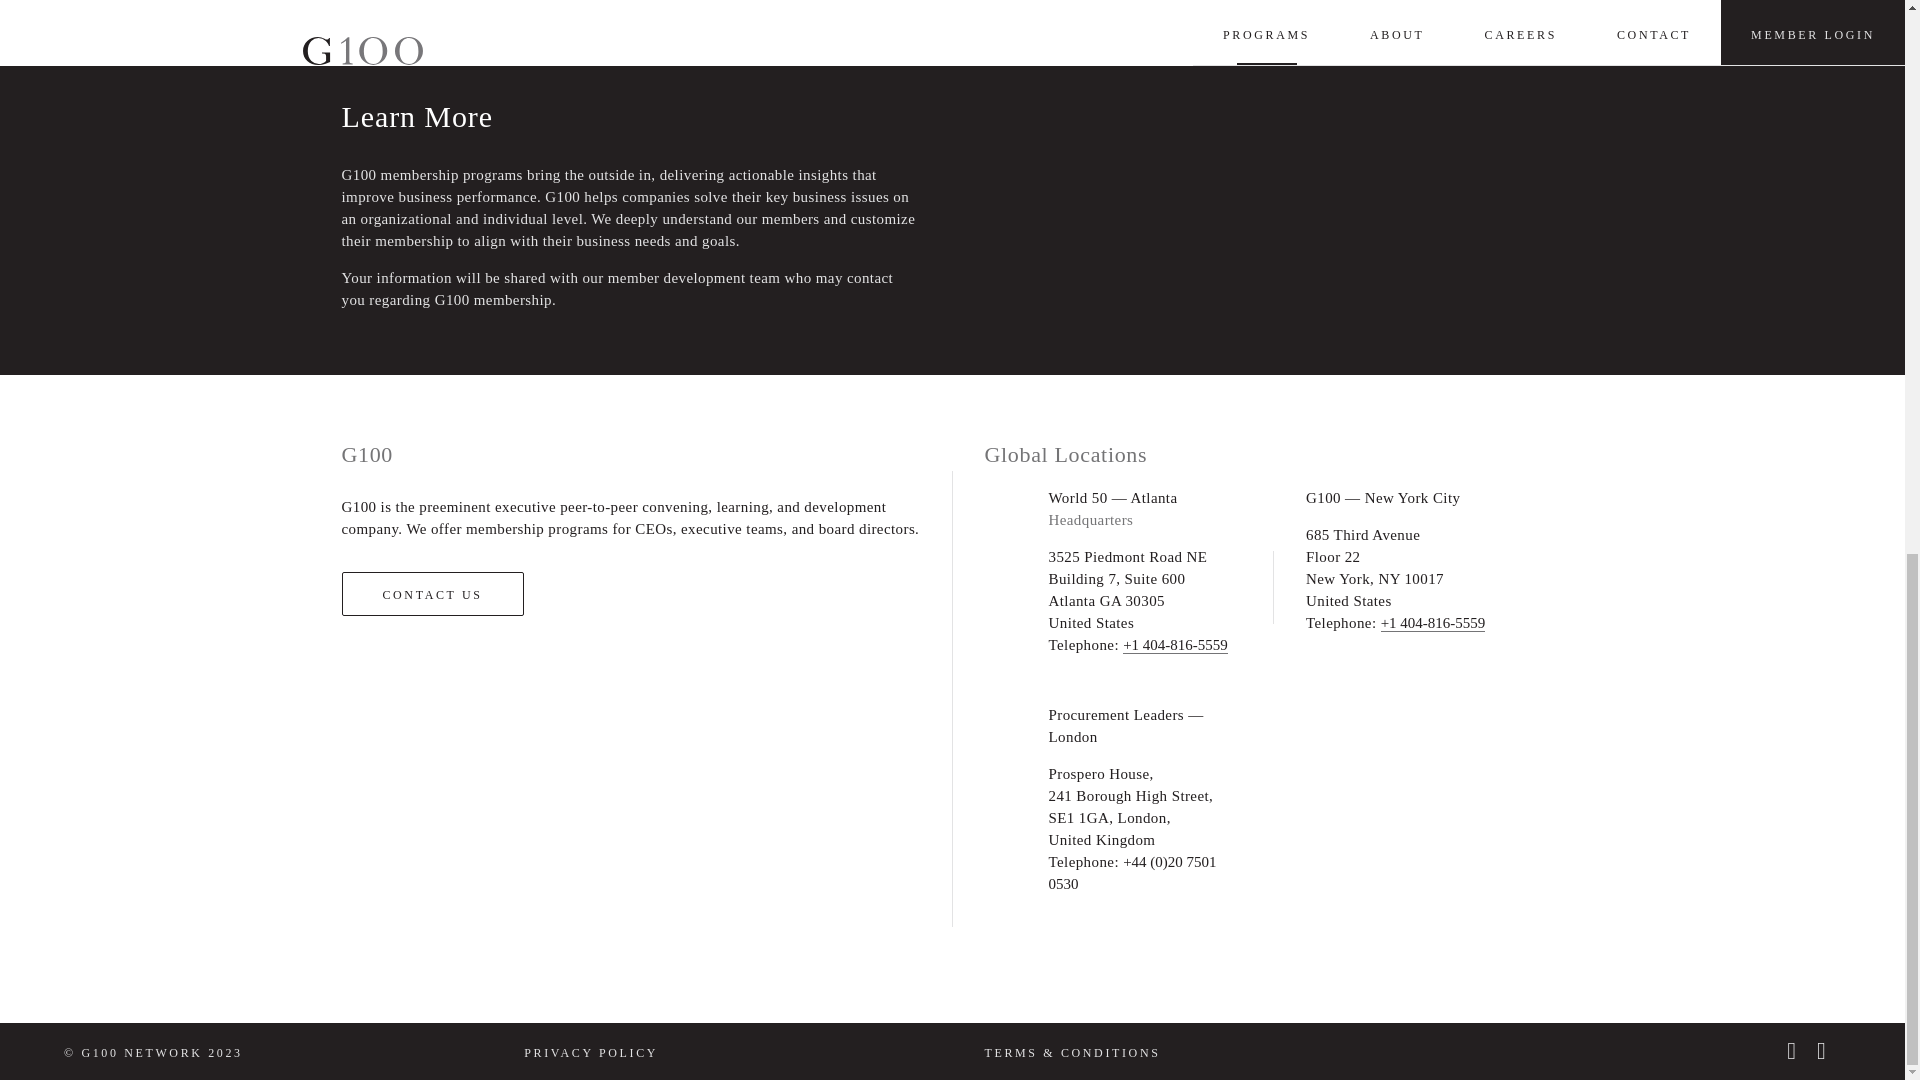 The width and height of the screenshot is (1920, 1080). What do you see at coordinates (591, 1053) in the screenshot?
I see `PRIVACY POLICY` at bounding box center [591, 1053].